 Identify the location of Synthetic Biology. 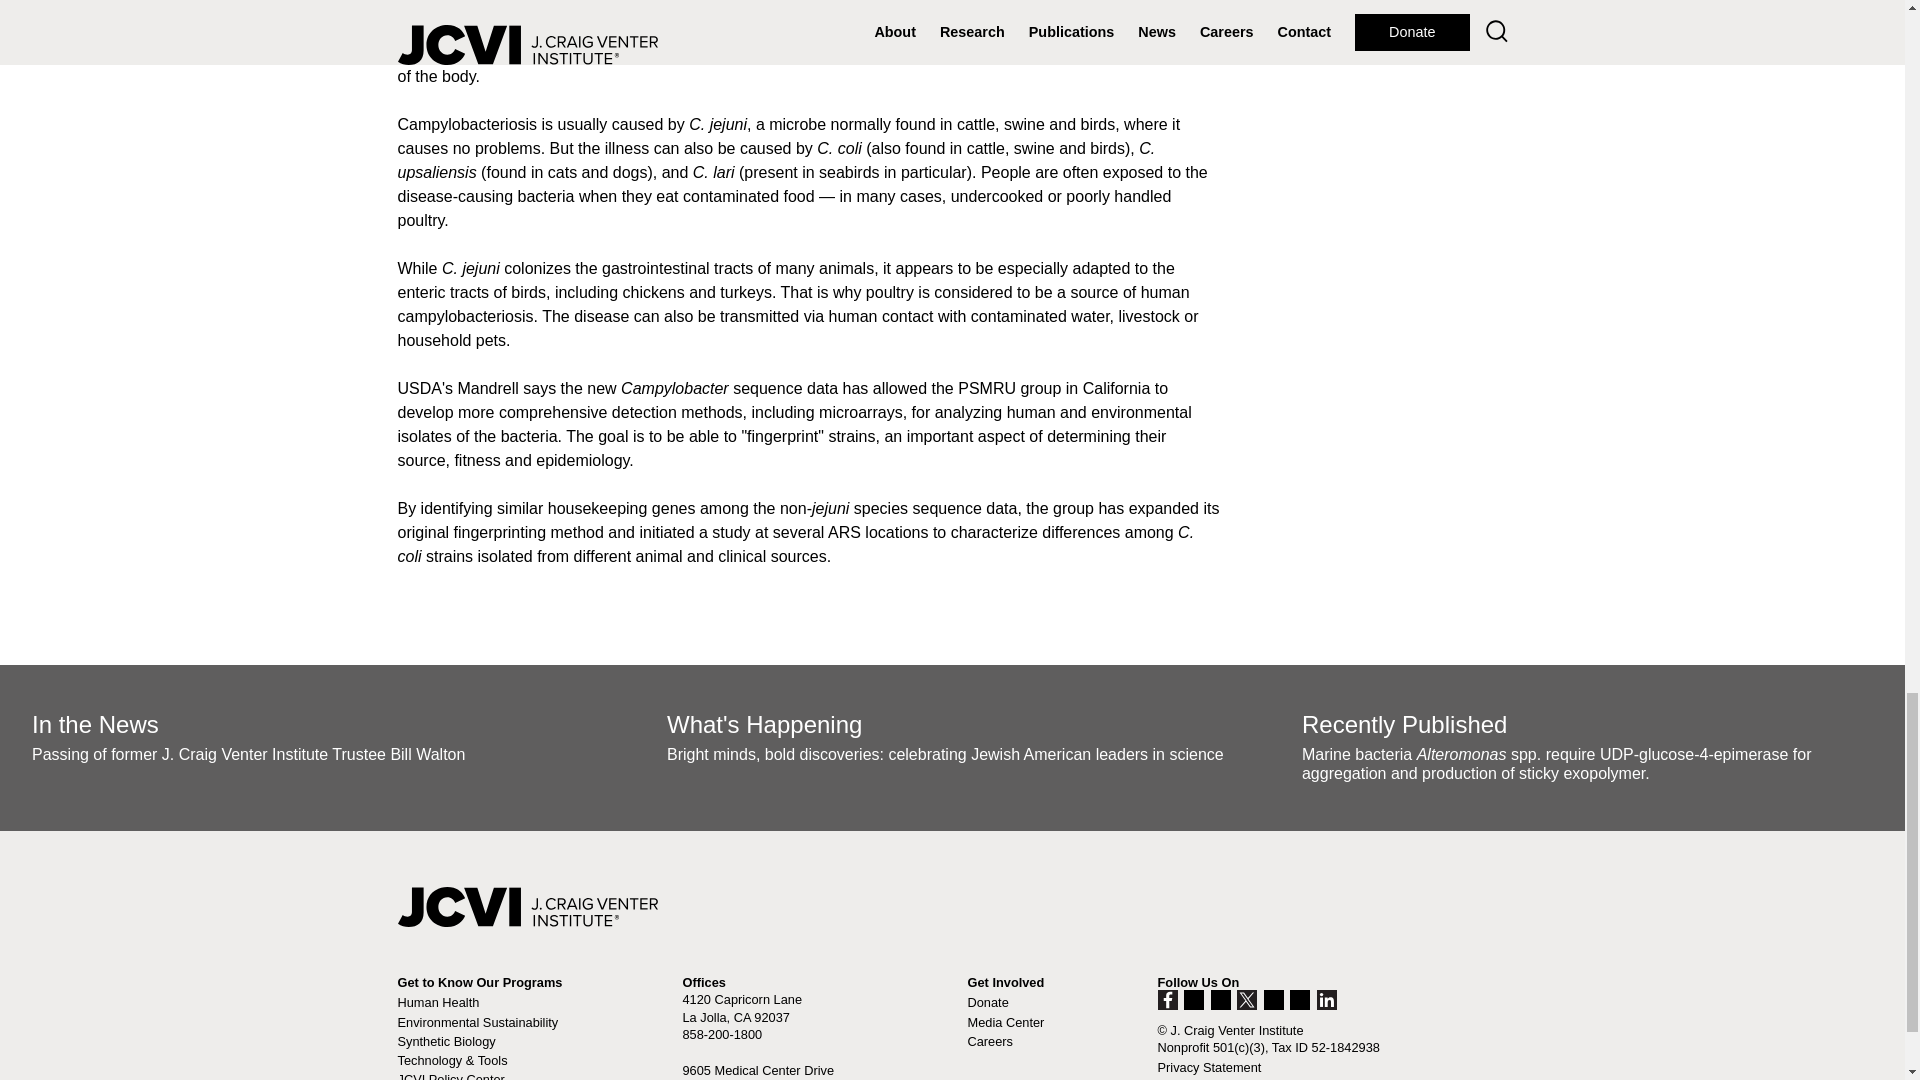
(446, 1040).